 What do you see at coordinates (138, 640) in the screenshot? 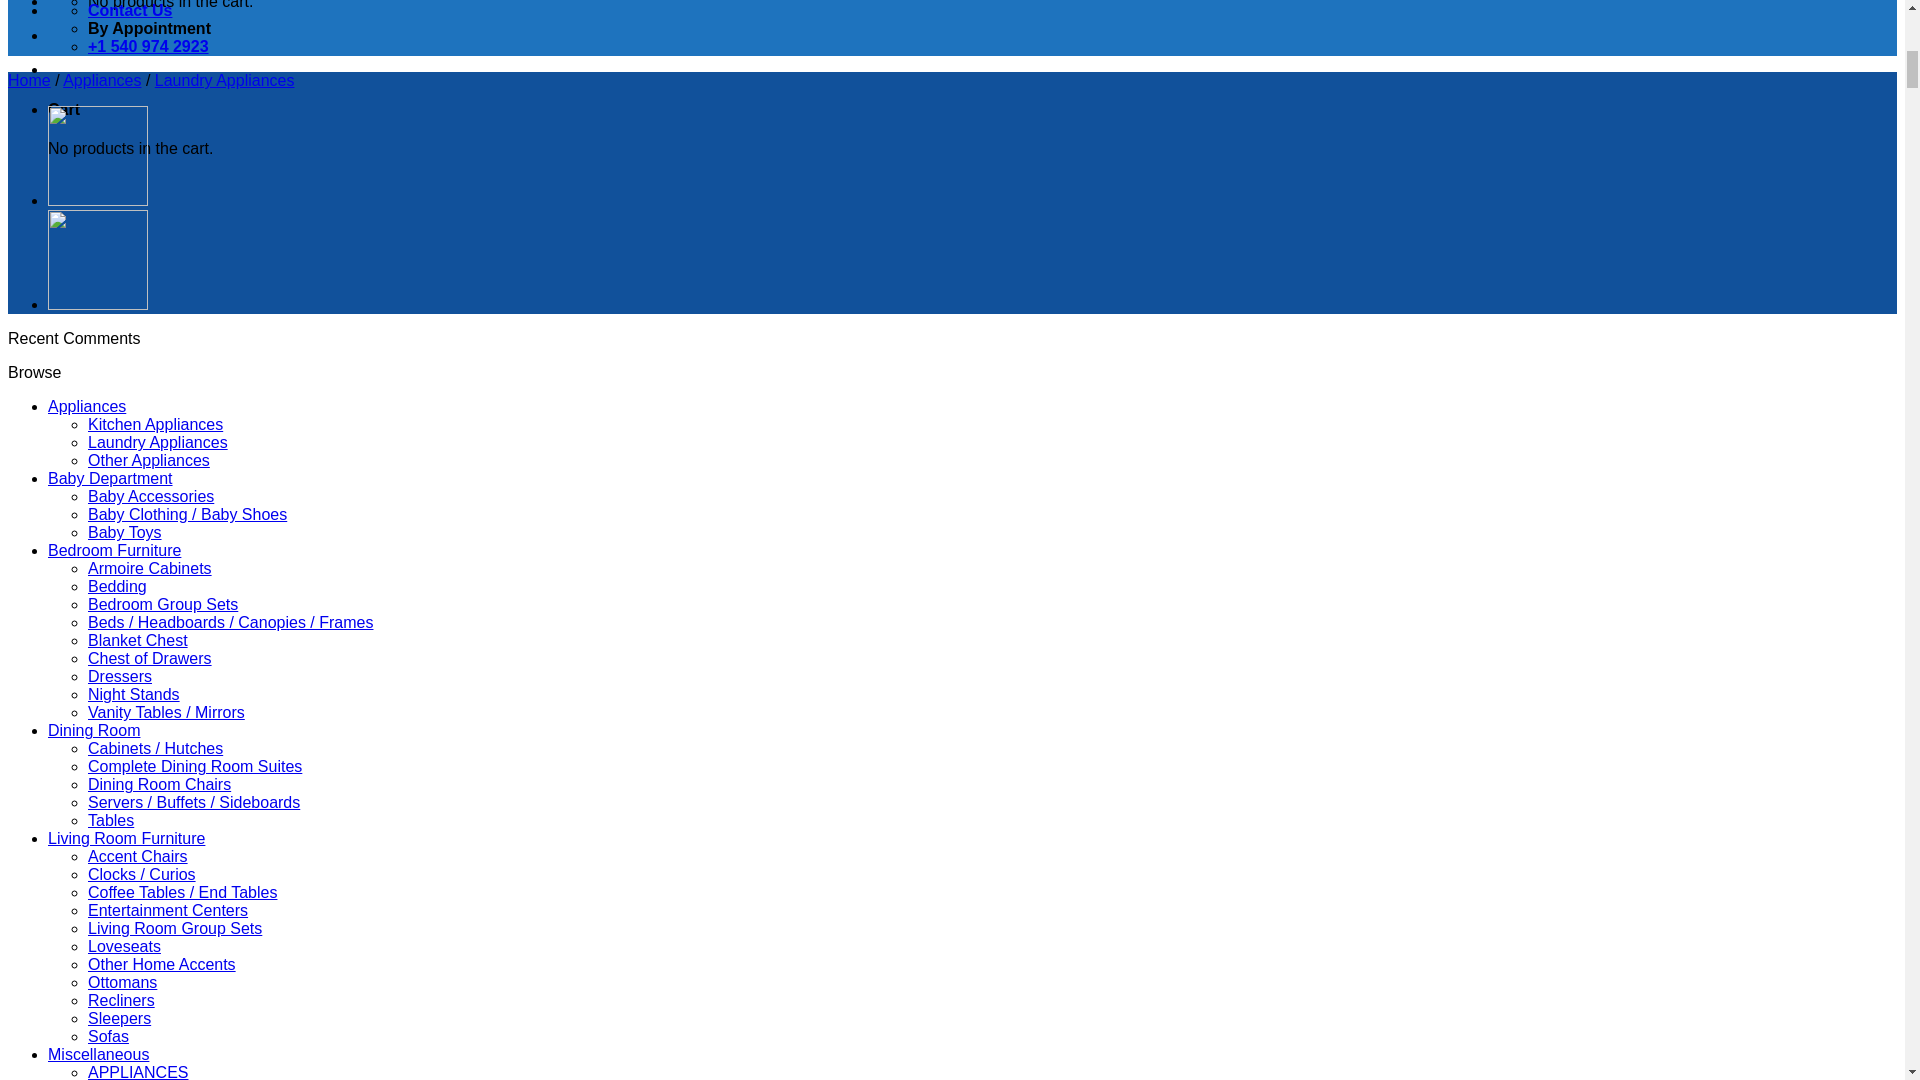
I see `Blanket Chest` at bounding box center [138, 640].